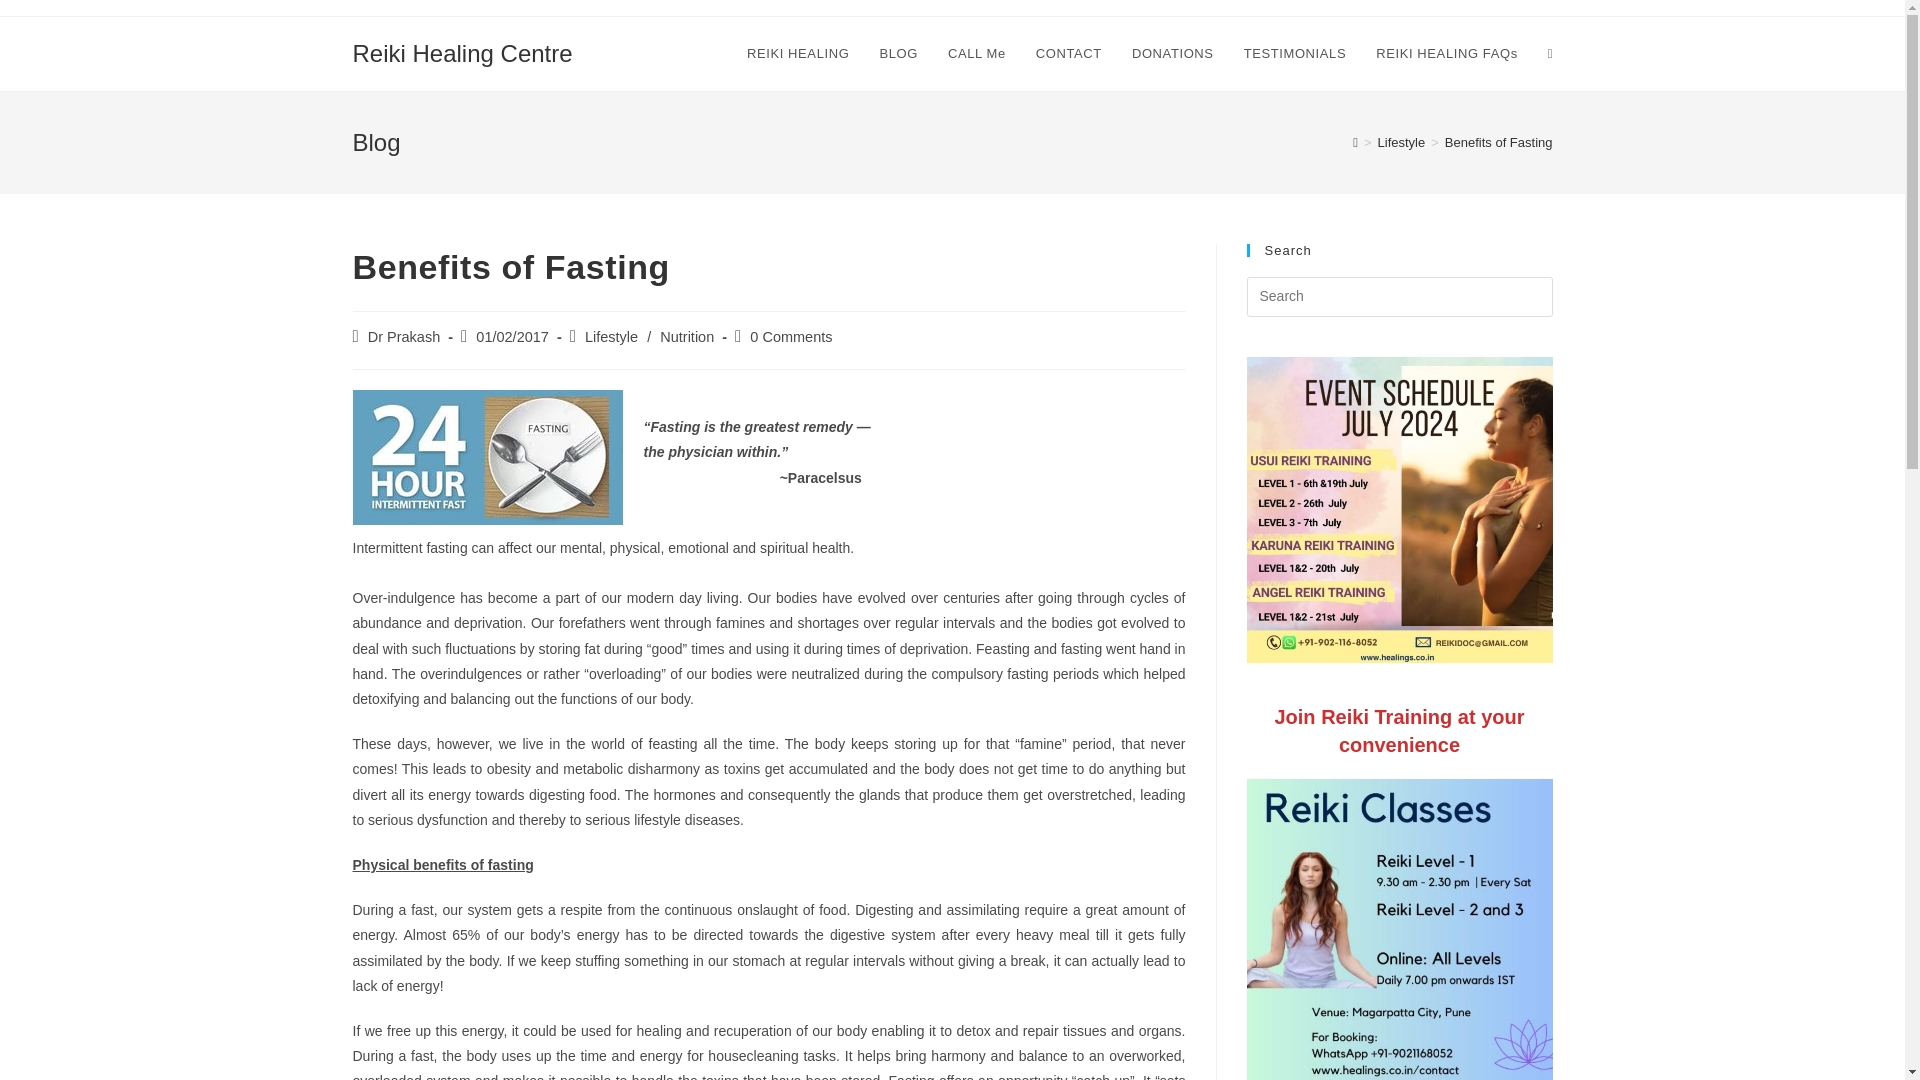 The image size is (1920, 1080). What do you see at coordinates (898, 54) in the screenshot?
I see `BLOG` at bounding box center [898, 54].